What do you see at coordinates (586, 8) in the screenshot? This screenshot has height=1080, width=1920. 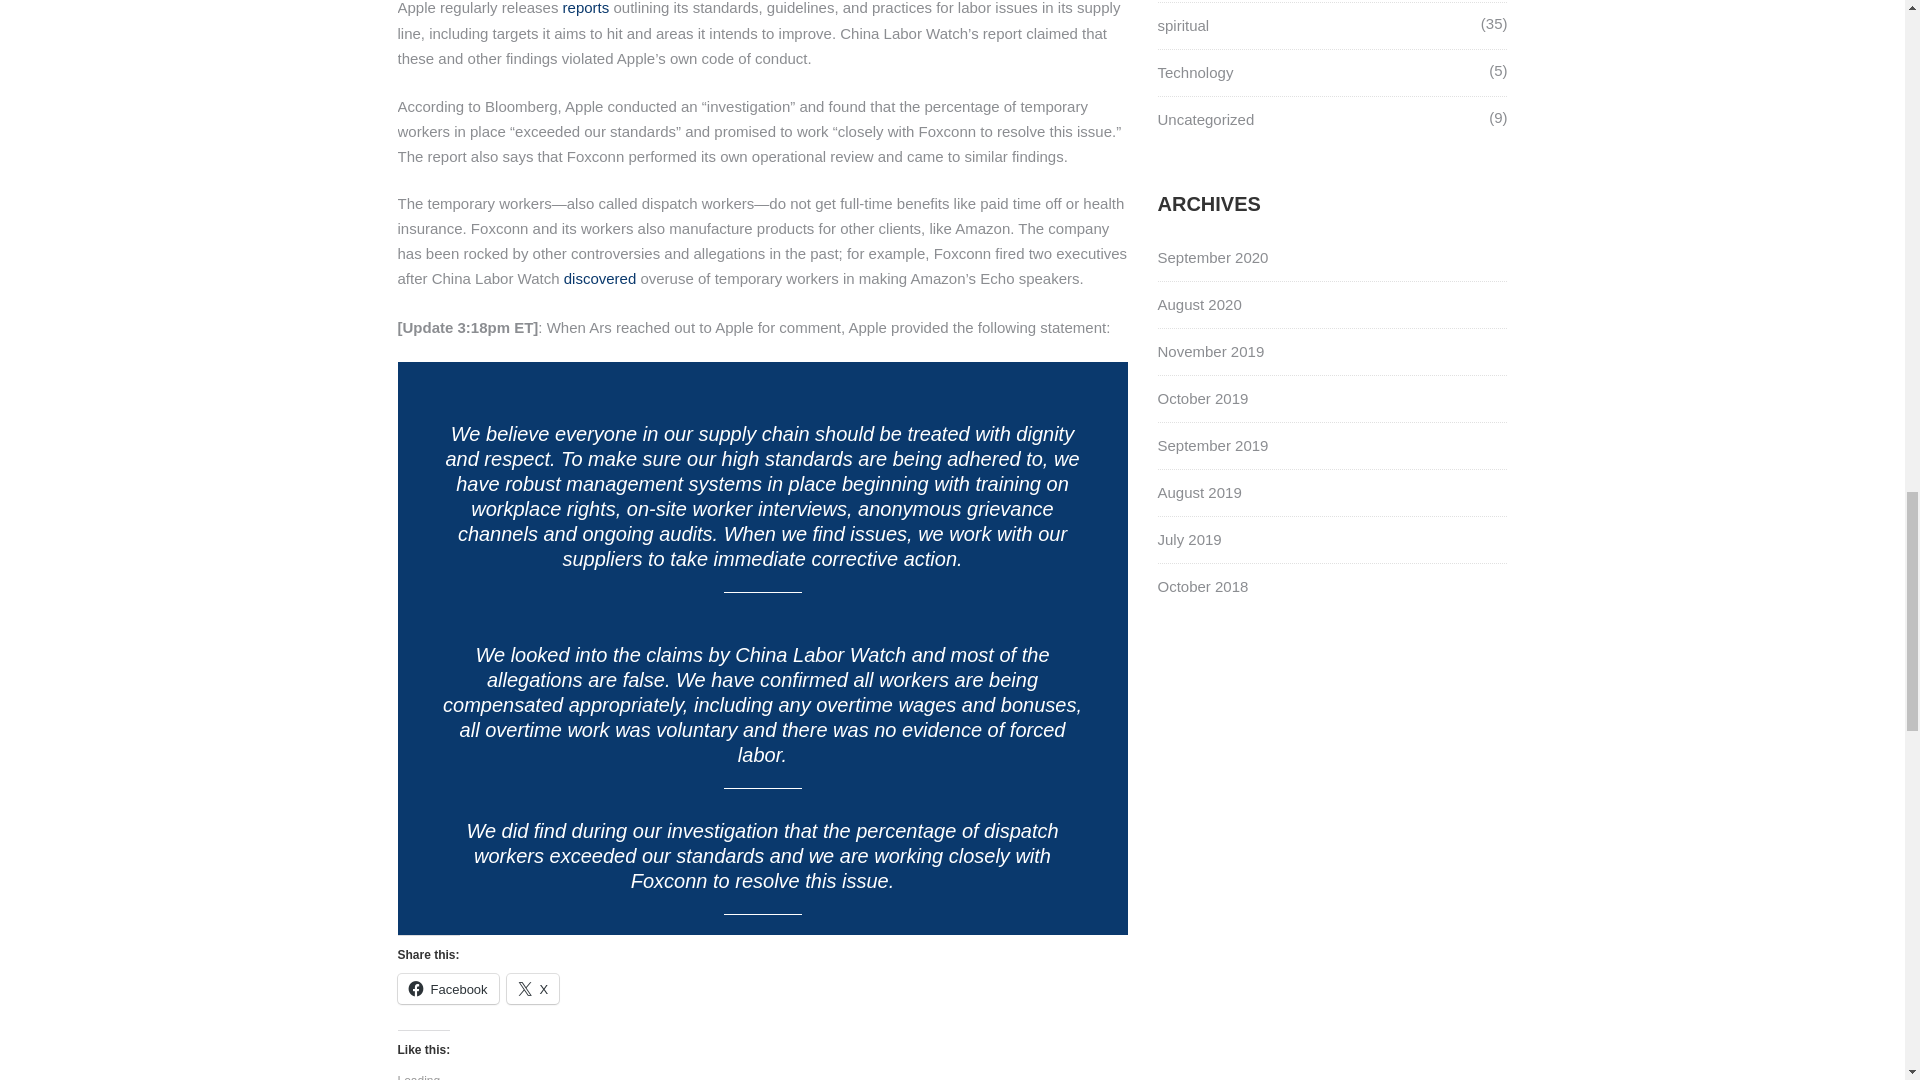 I see `reports` at bounding box center [586, 8].